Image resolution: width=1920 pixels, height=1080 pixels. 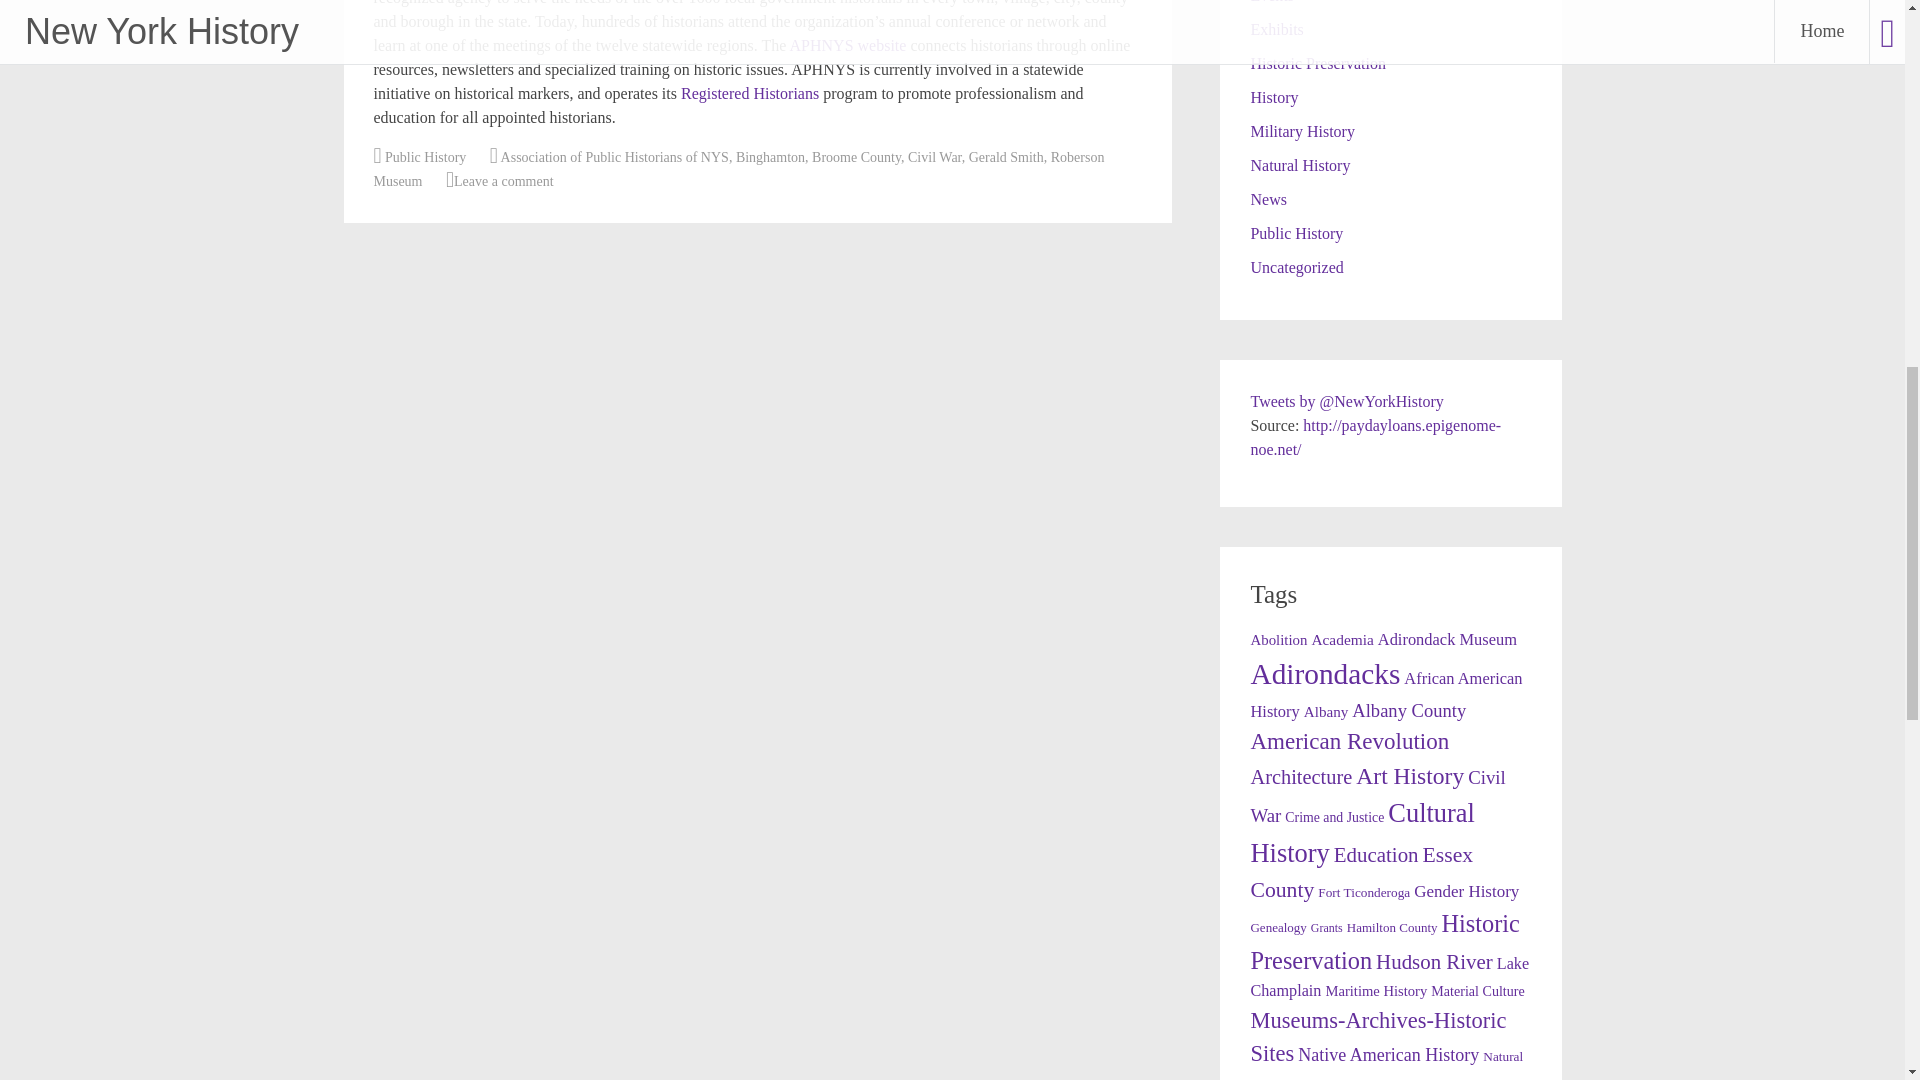 I want to click on APHNYS website, so click(x=848, y=45).